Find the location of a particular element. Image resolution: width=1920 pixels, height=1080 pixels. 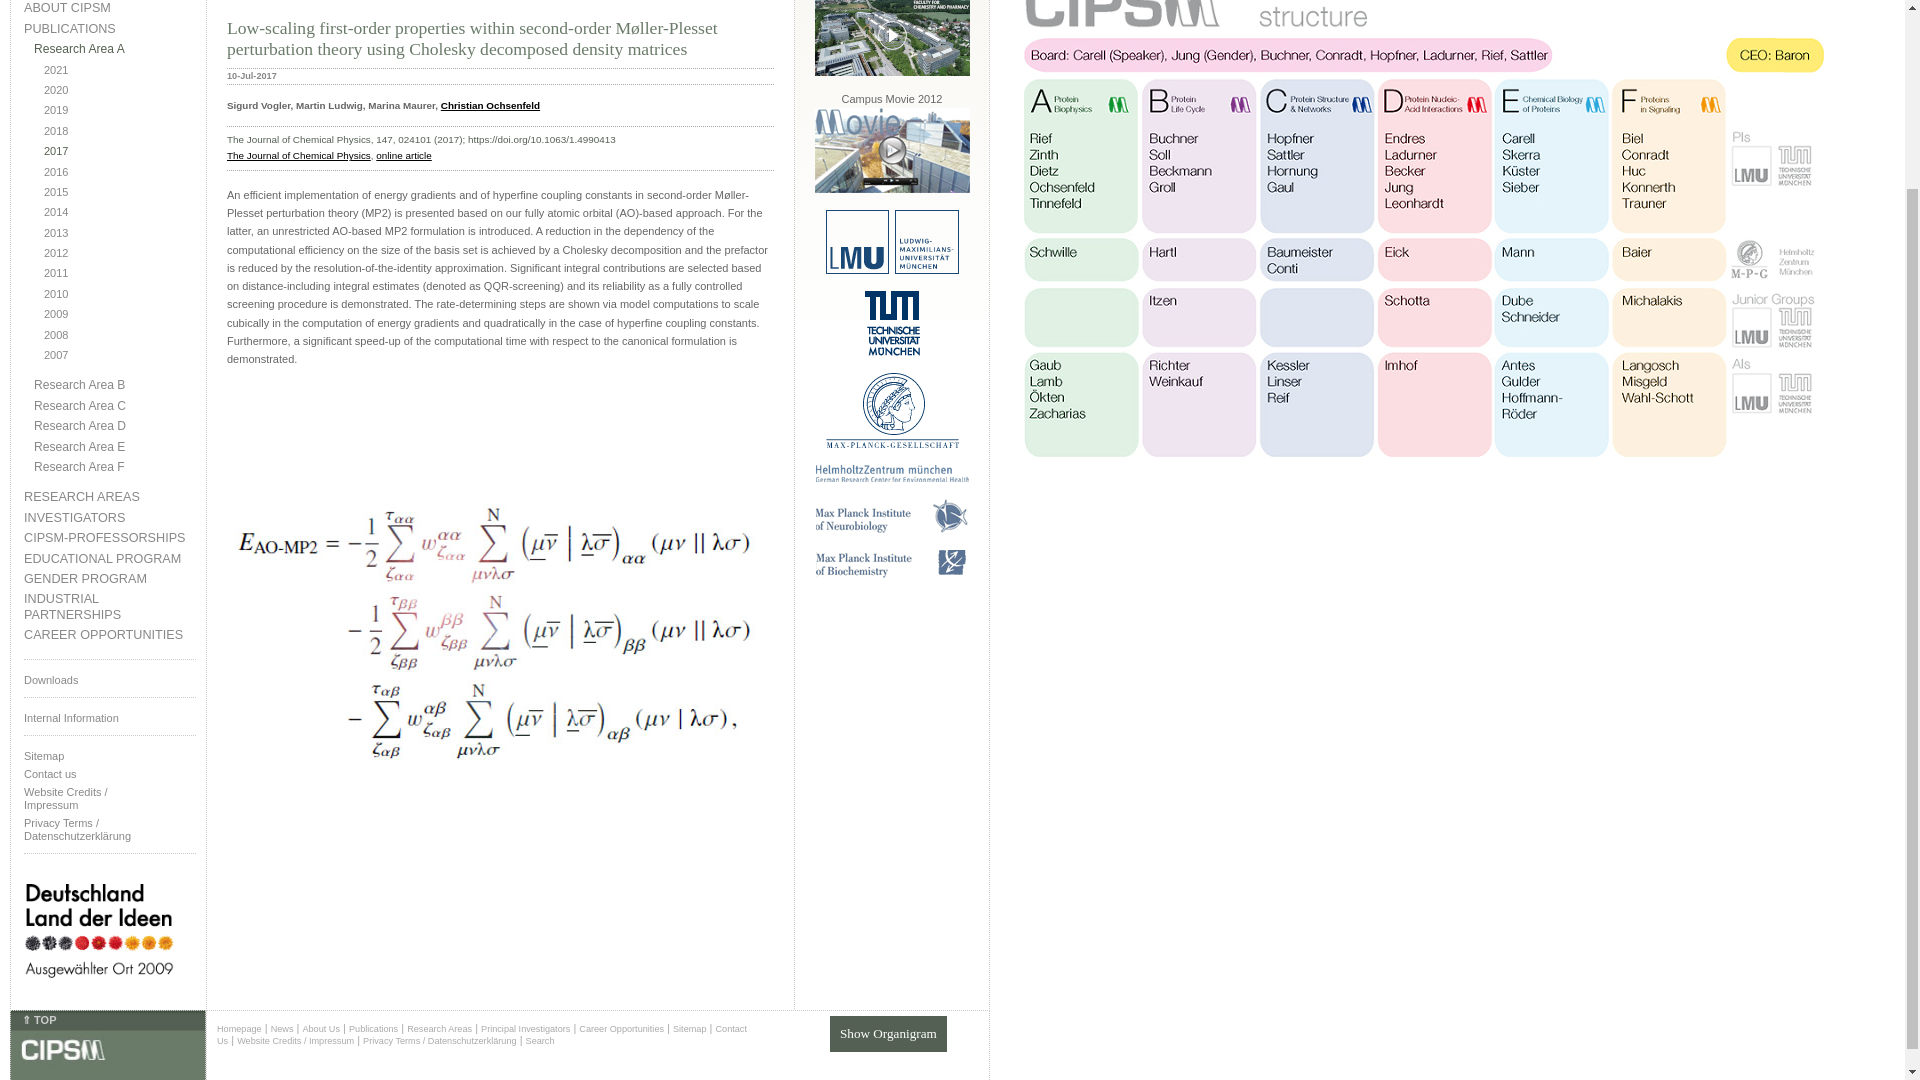

Research Area E is located at coordinates (114, 446).